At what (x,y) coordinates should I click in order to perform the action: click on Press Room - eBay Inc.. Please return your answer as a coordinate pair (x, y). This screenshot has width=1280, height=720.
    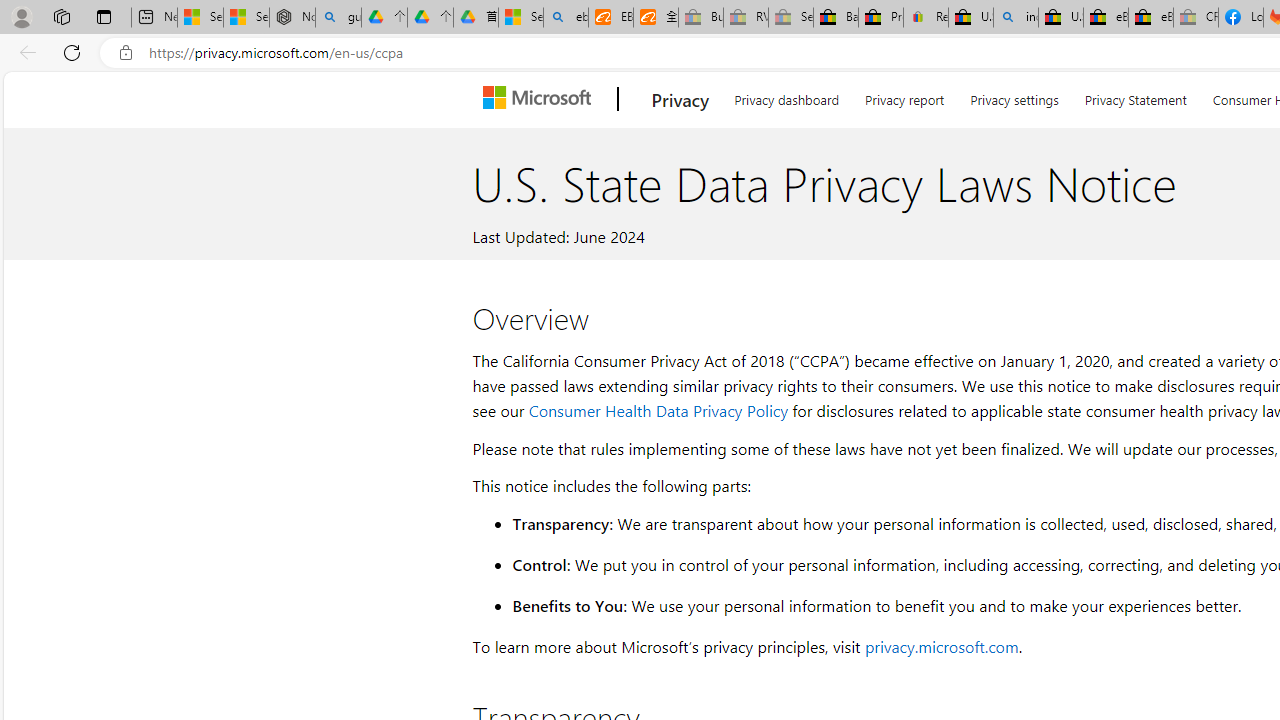
    Looking at the image, I should click on (880, 18).